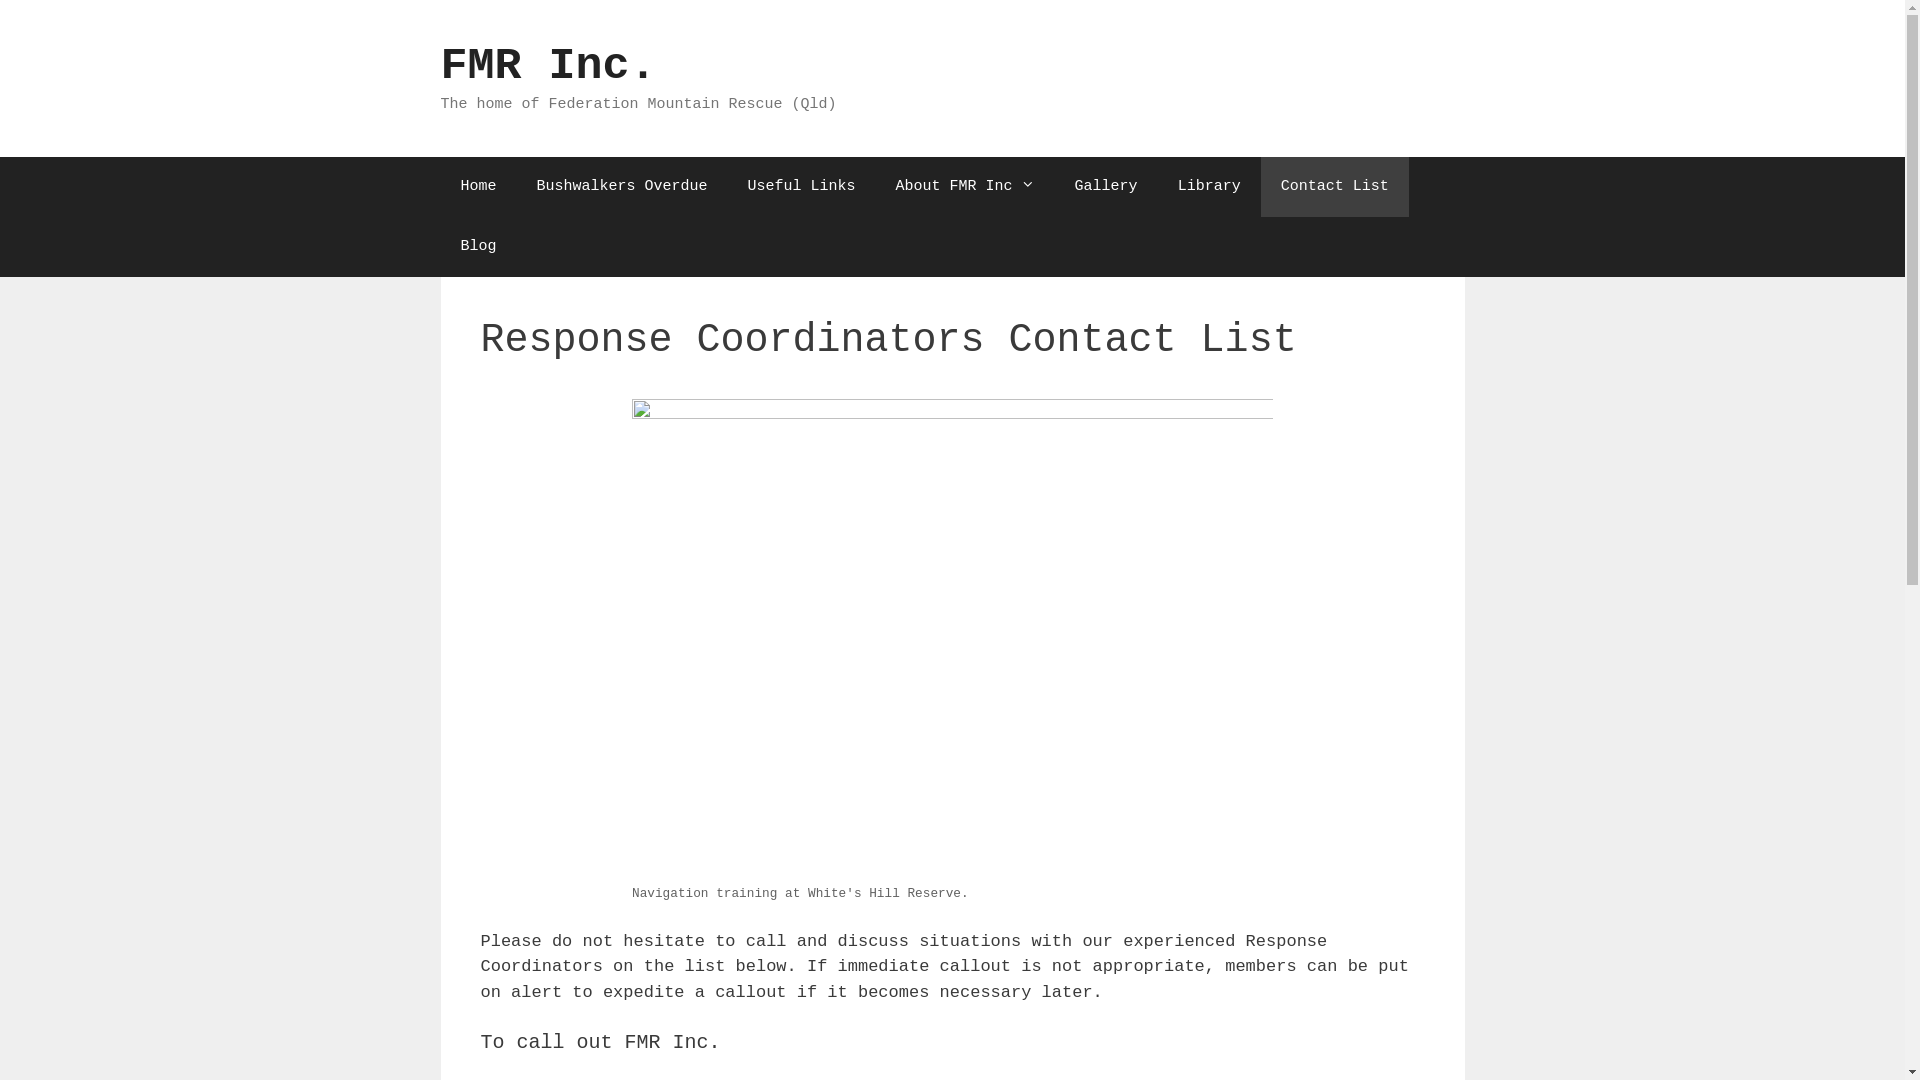  What do you see at coordinates (548, 66) in the screenshot?
I see `FMR Inc.` at bounding box center [548, 66].